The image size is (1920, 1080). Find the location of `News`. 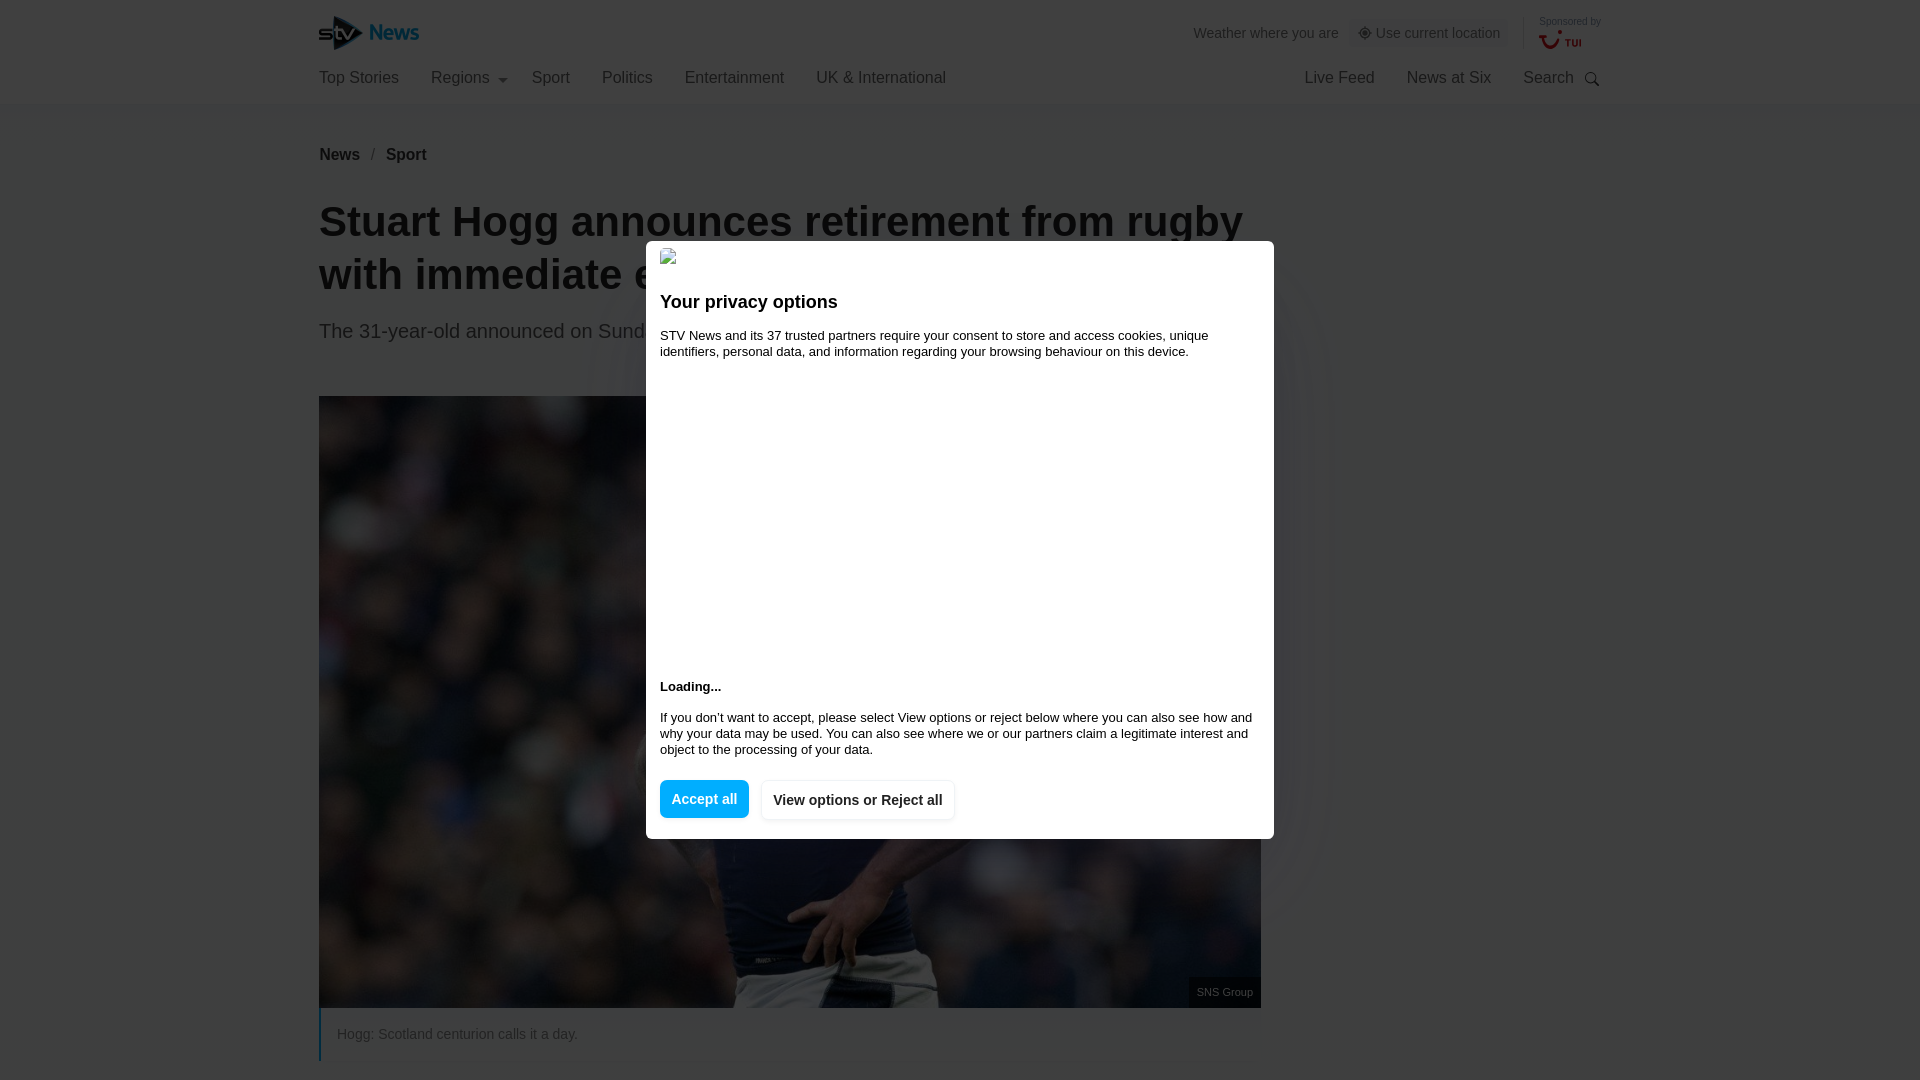

News is located at coordinates (339, 154).